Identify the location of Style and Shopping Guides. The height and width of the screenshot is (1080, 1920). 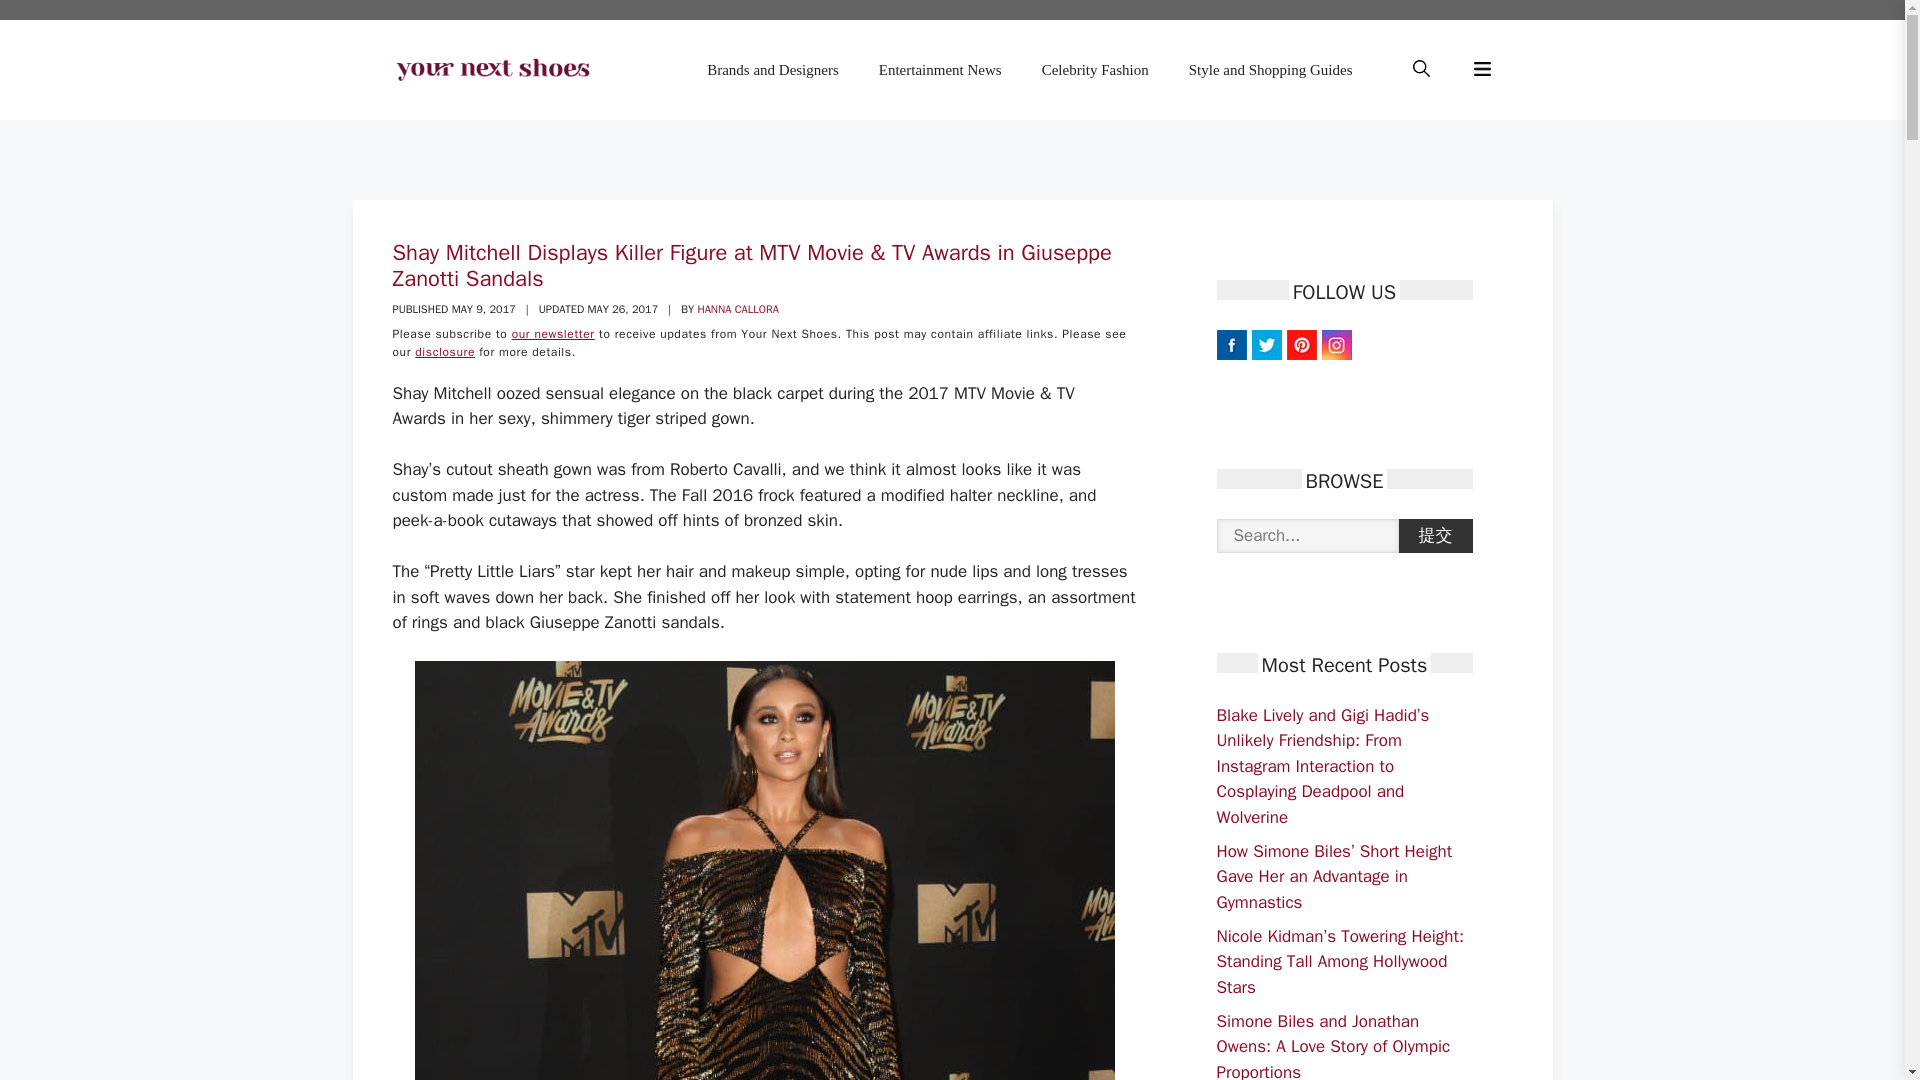
(1270, 70).